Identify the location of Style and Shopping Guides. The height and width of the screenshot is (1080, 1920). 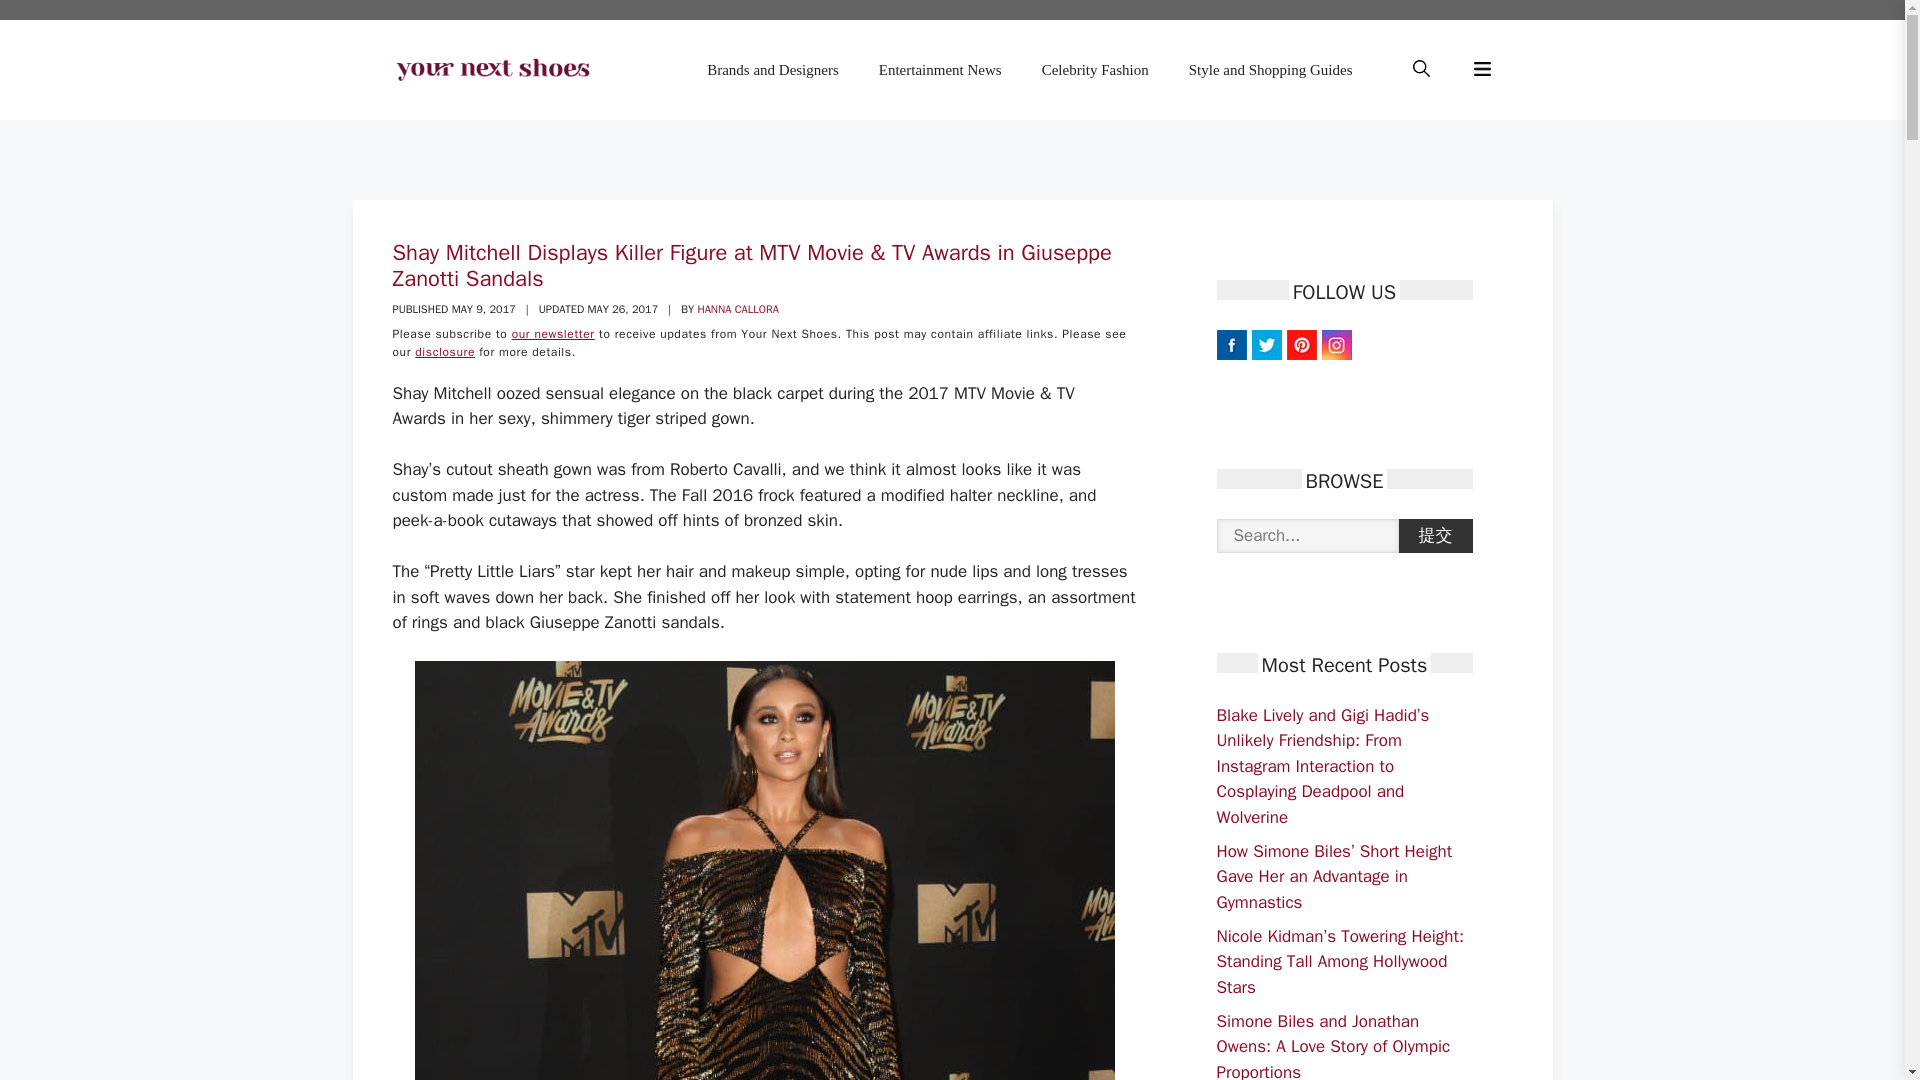
(1270, 70).